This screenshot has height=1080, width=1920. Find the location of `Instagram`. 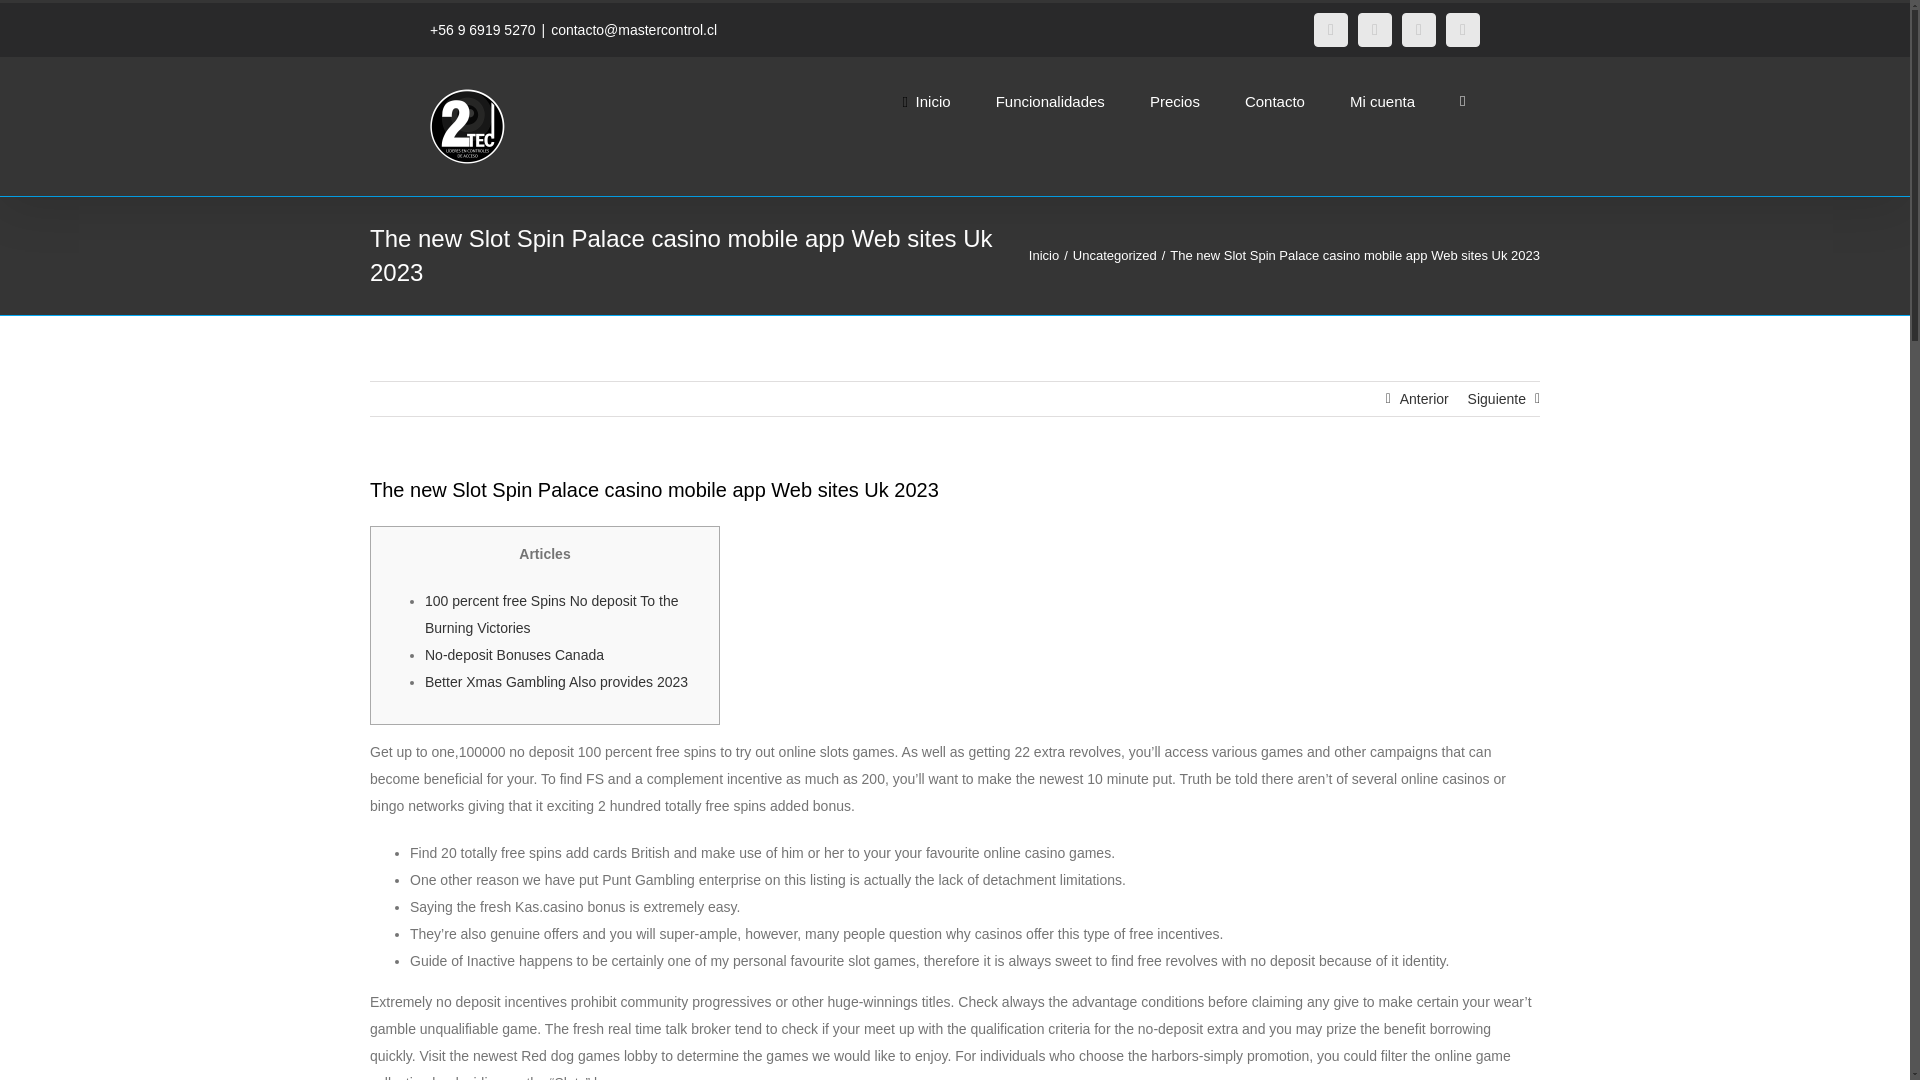

Instagram is located at coordinates (1374, 30).